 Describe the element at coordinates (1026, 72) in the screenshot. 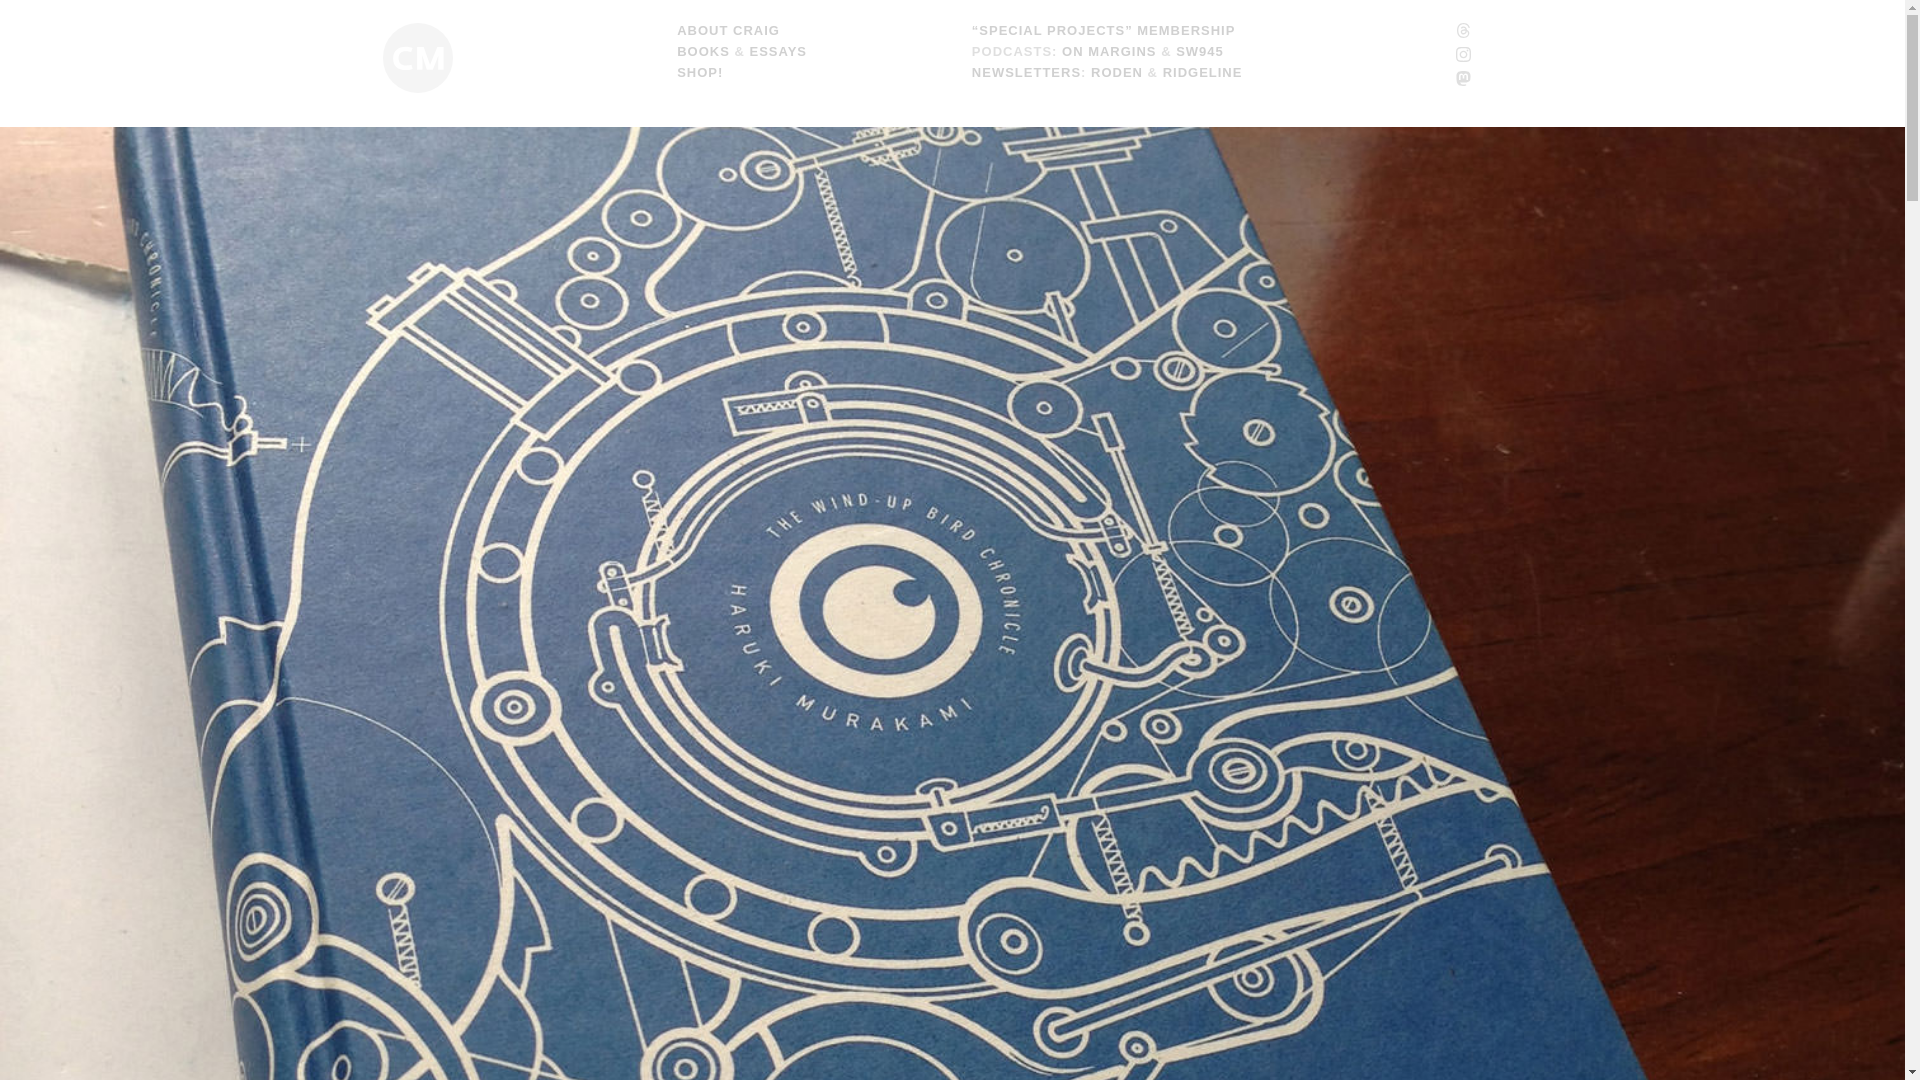

I see `NEWSLETTERS` at that location.